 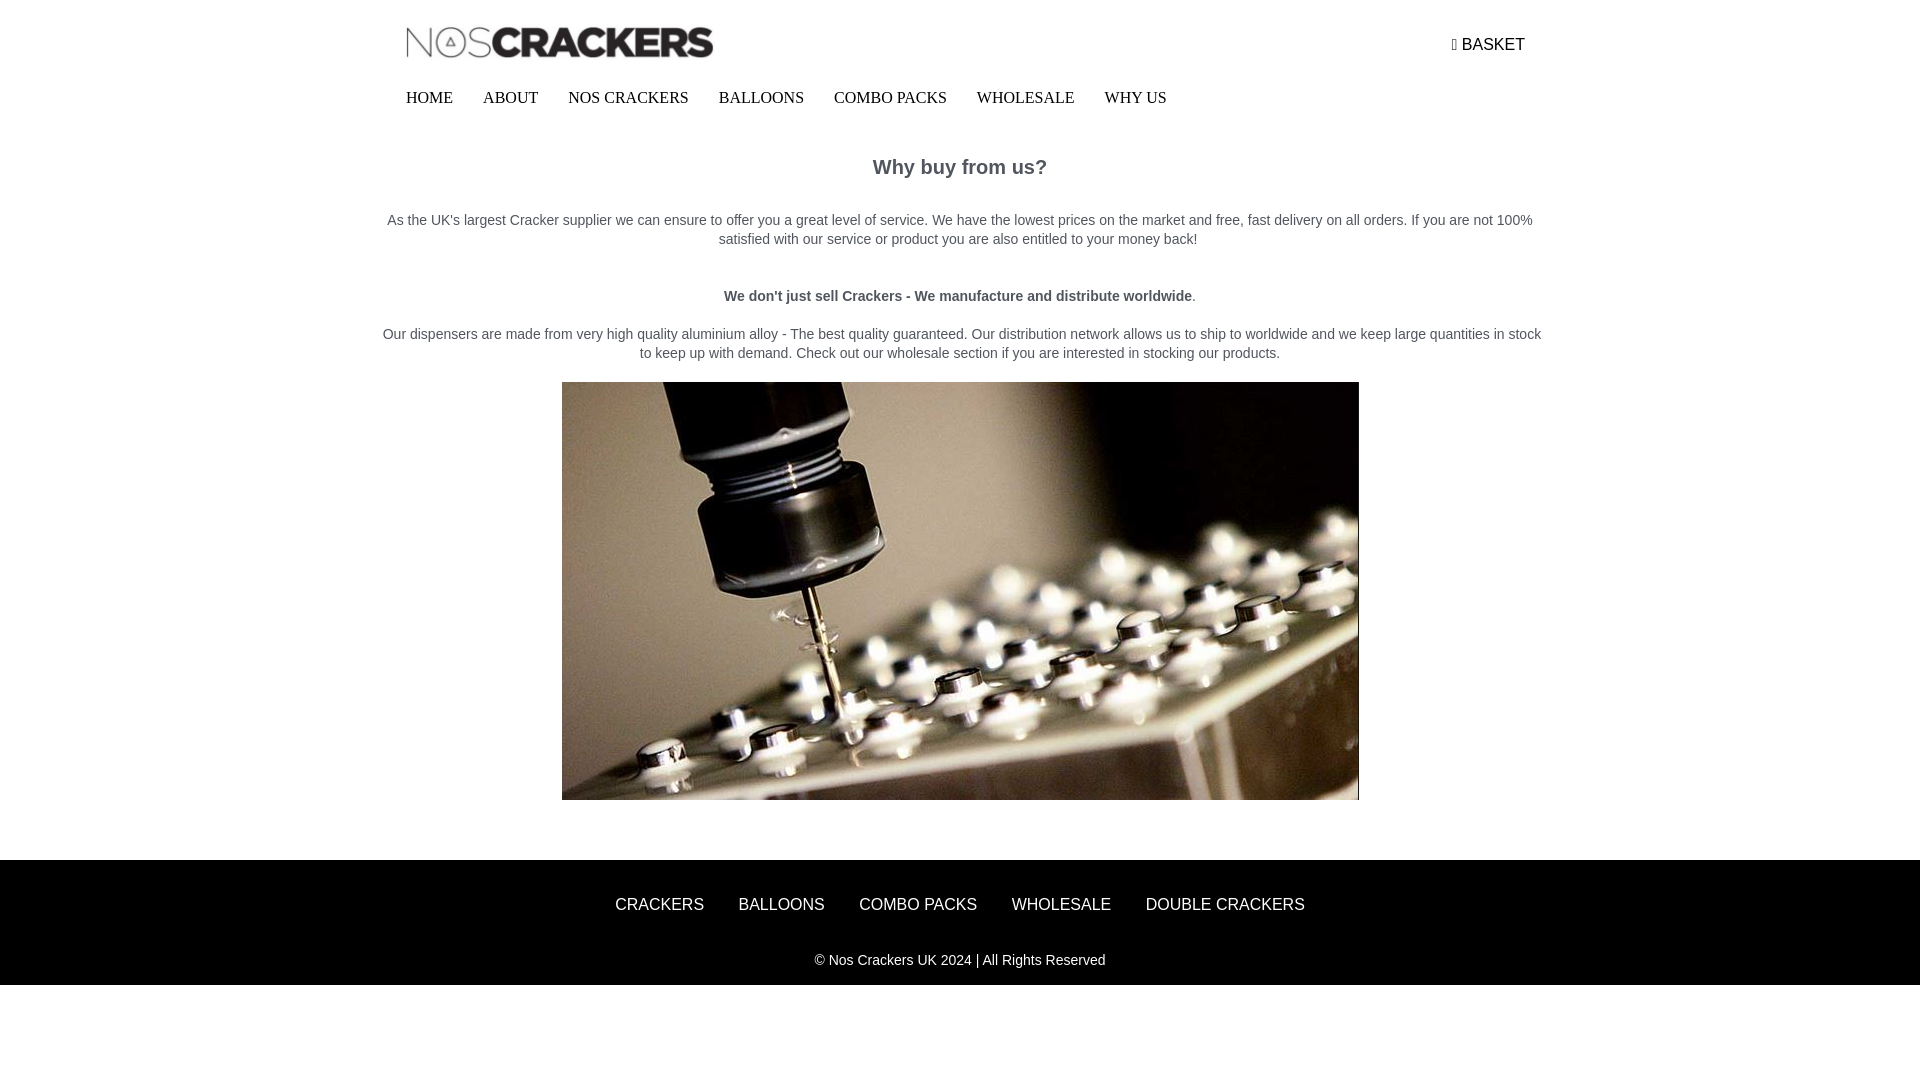 I want to click on WHOLESALE, so click(x=1026, y=98).